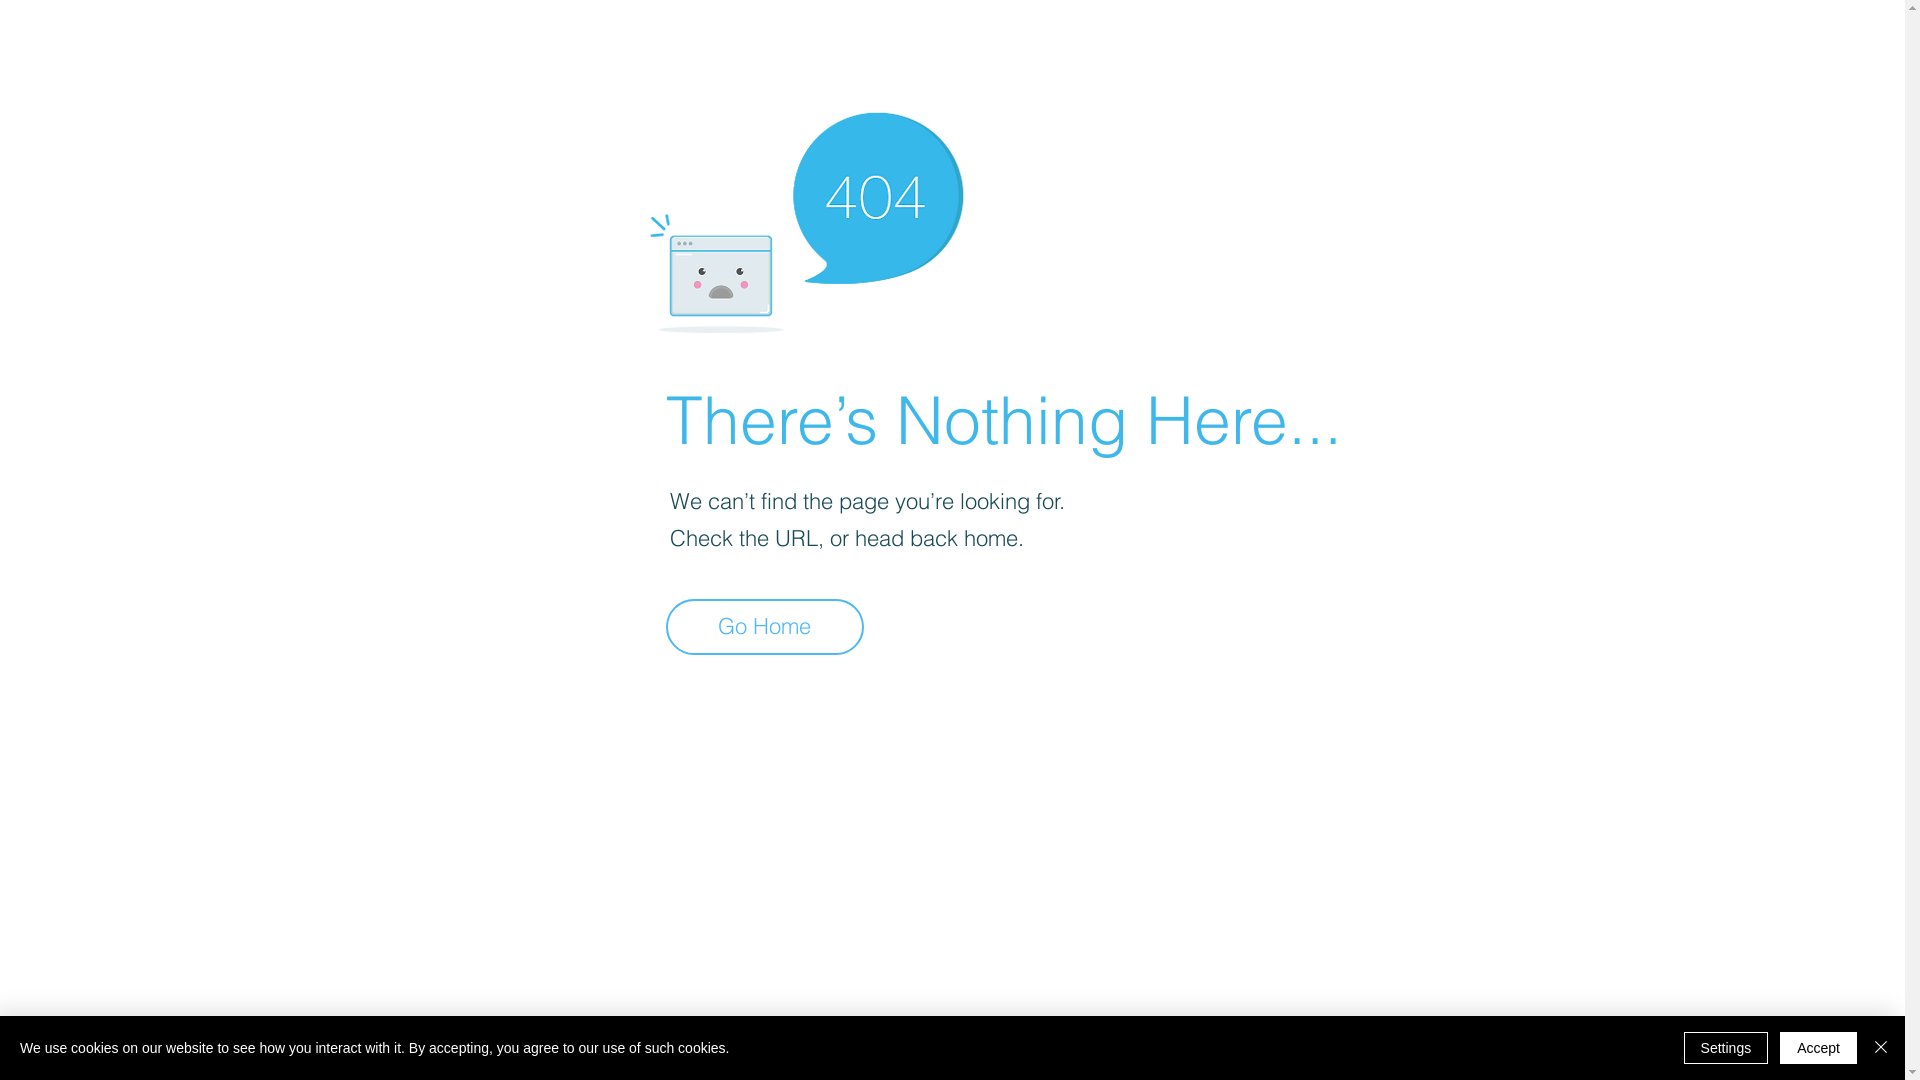 Image resolution: width=1920 pixels, height=1080 pixels. Describe the element at coordinates (806, 218) in the screenshot. I see `404-icon_2.png` at that location.